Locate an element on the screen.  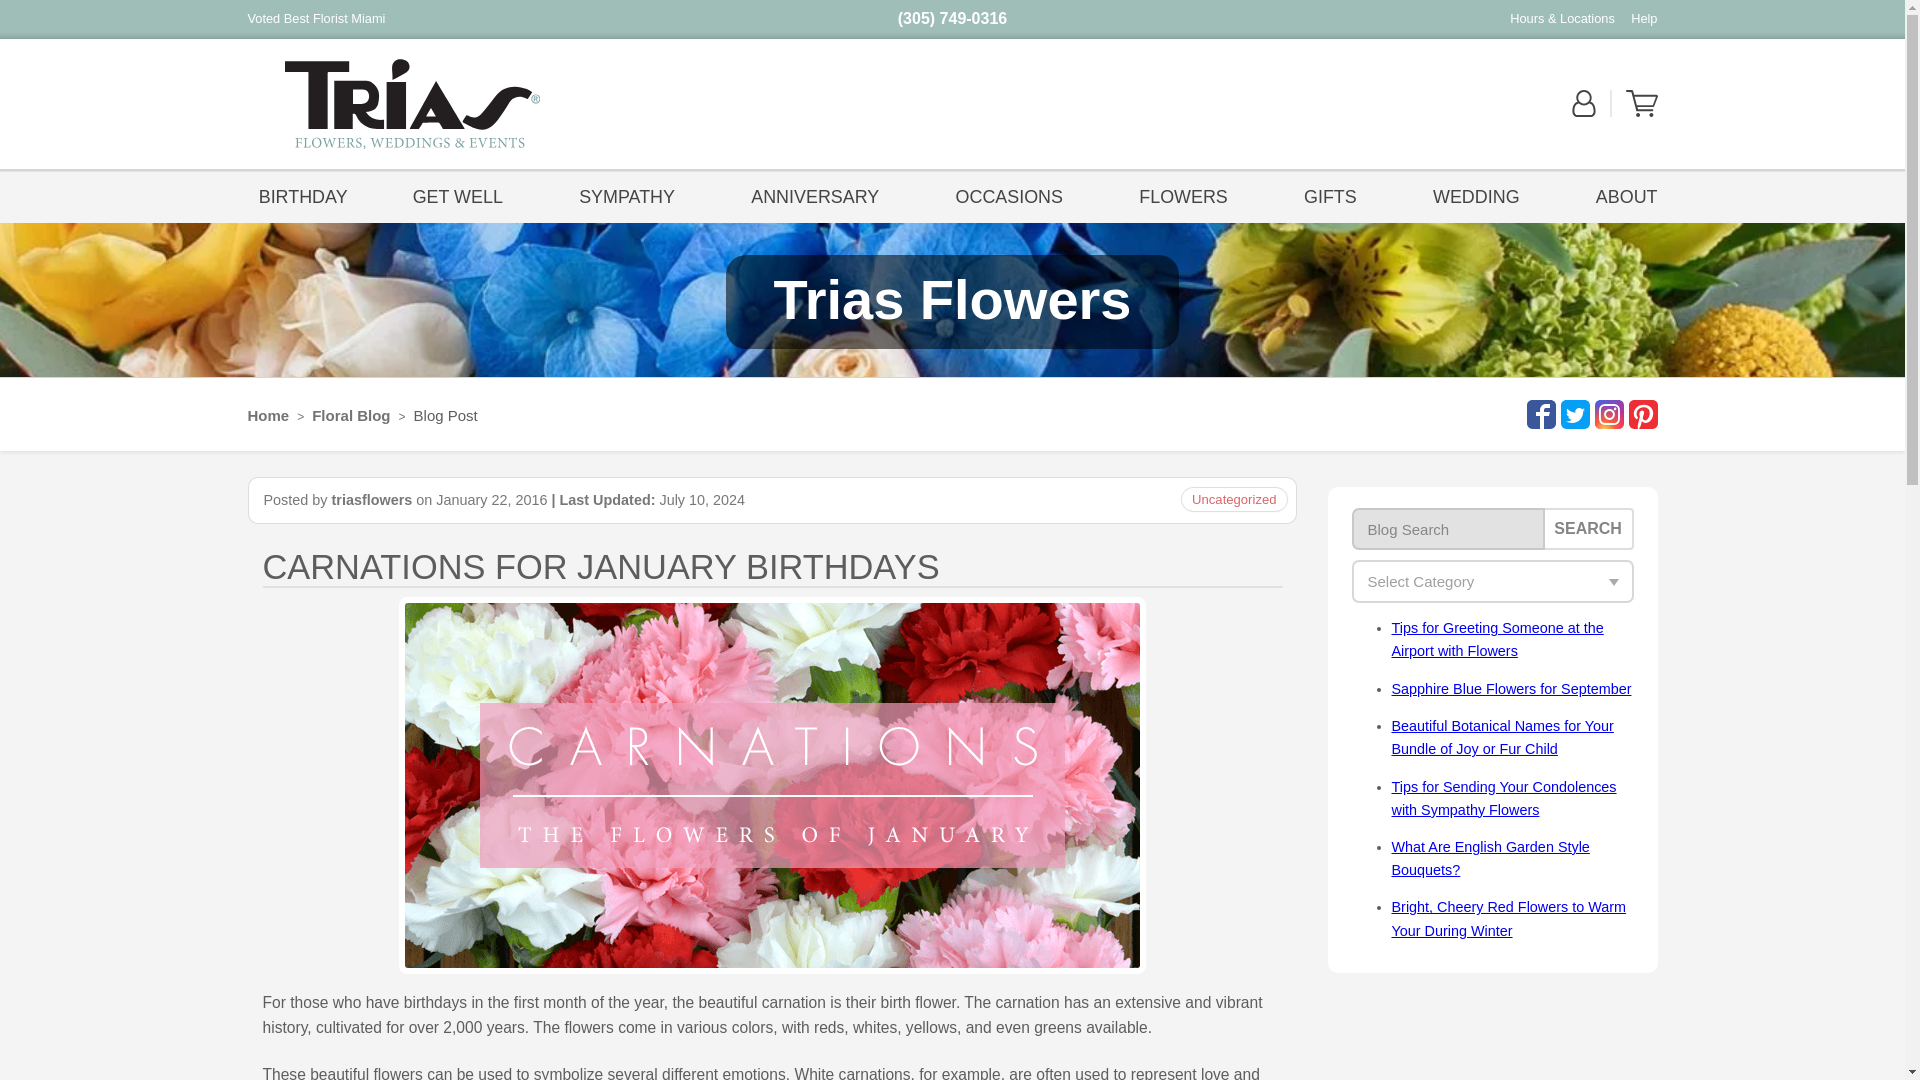
ABOUT is located at coordinates (1622, 195).